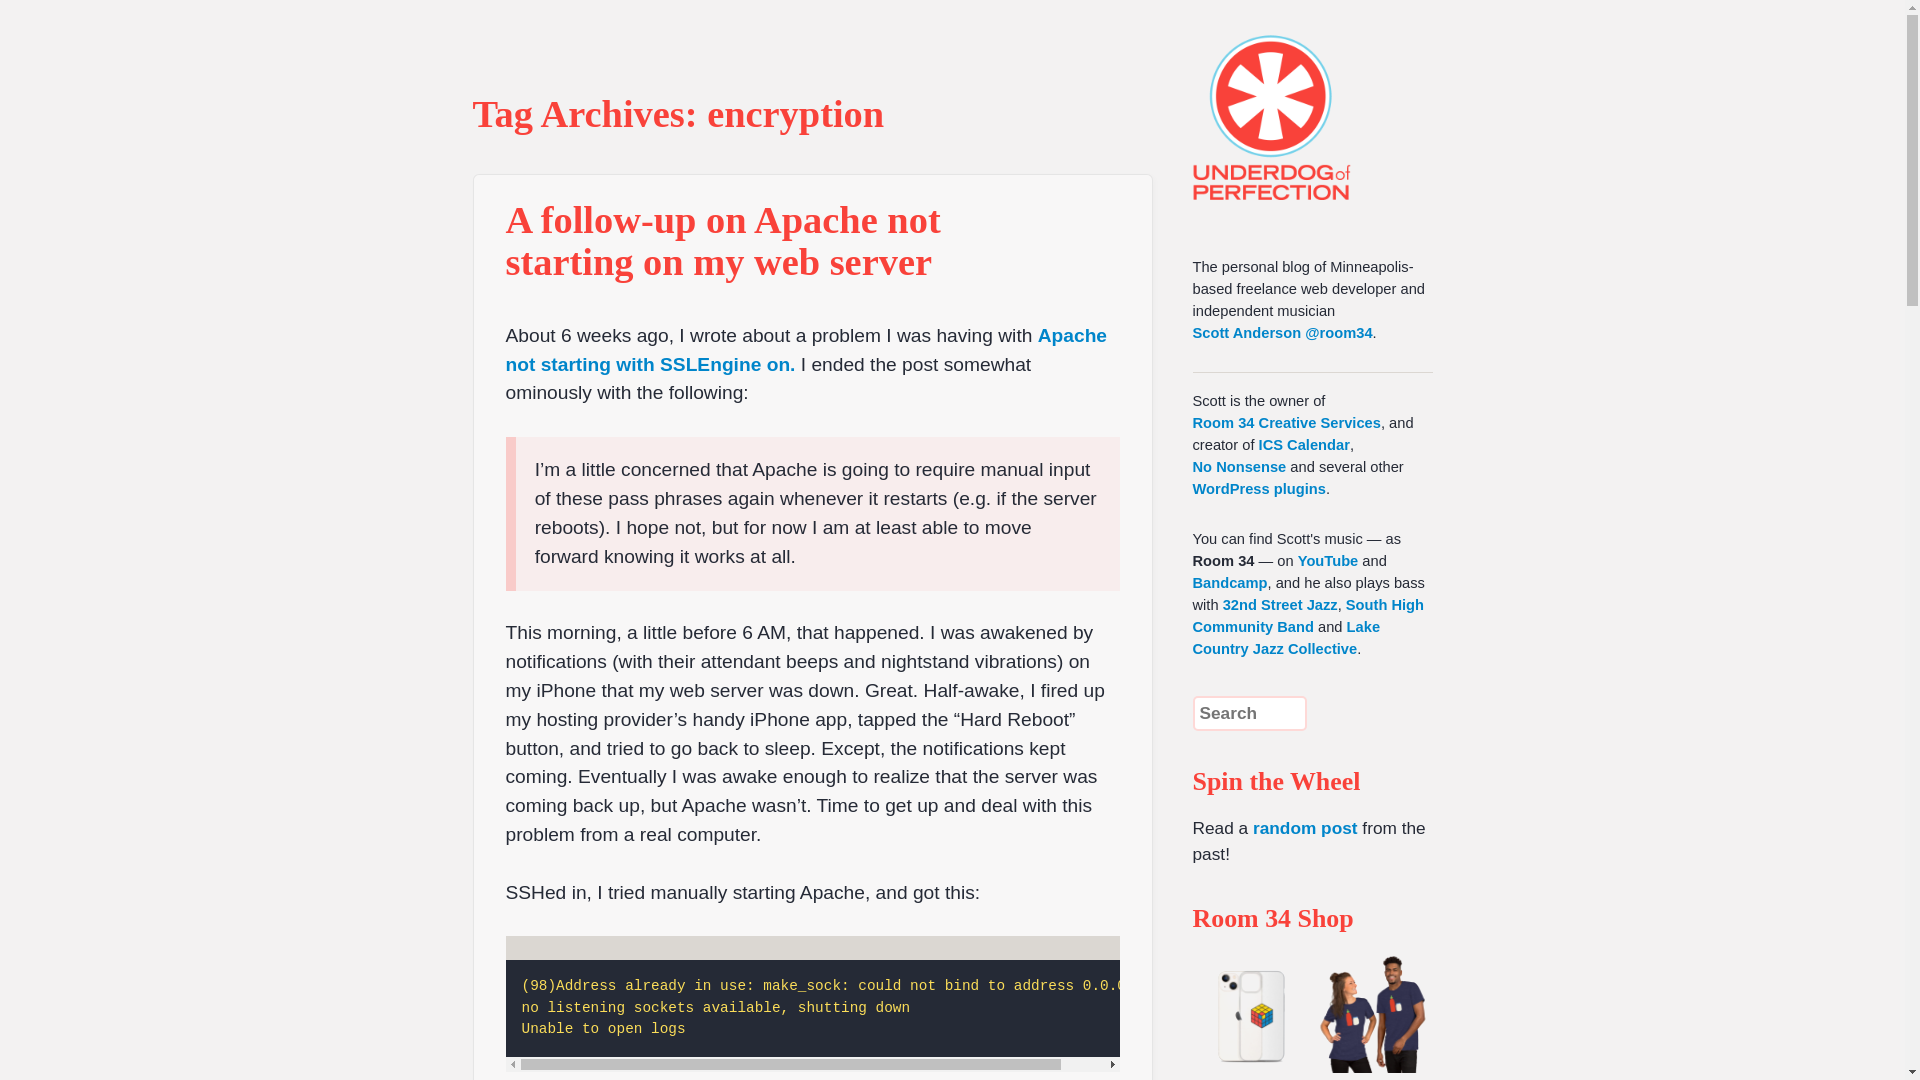  What do you see at coordinates (1305, 828) in the screenshot?
I see `random post` at bounding box center [1305, 828].